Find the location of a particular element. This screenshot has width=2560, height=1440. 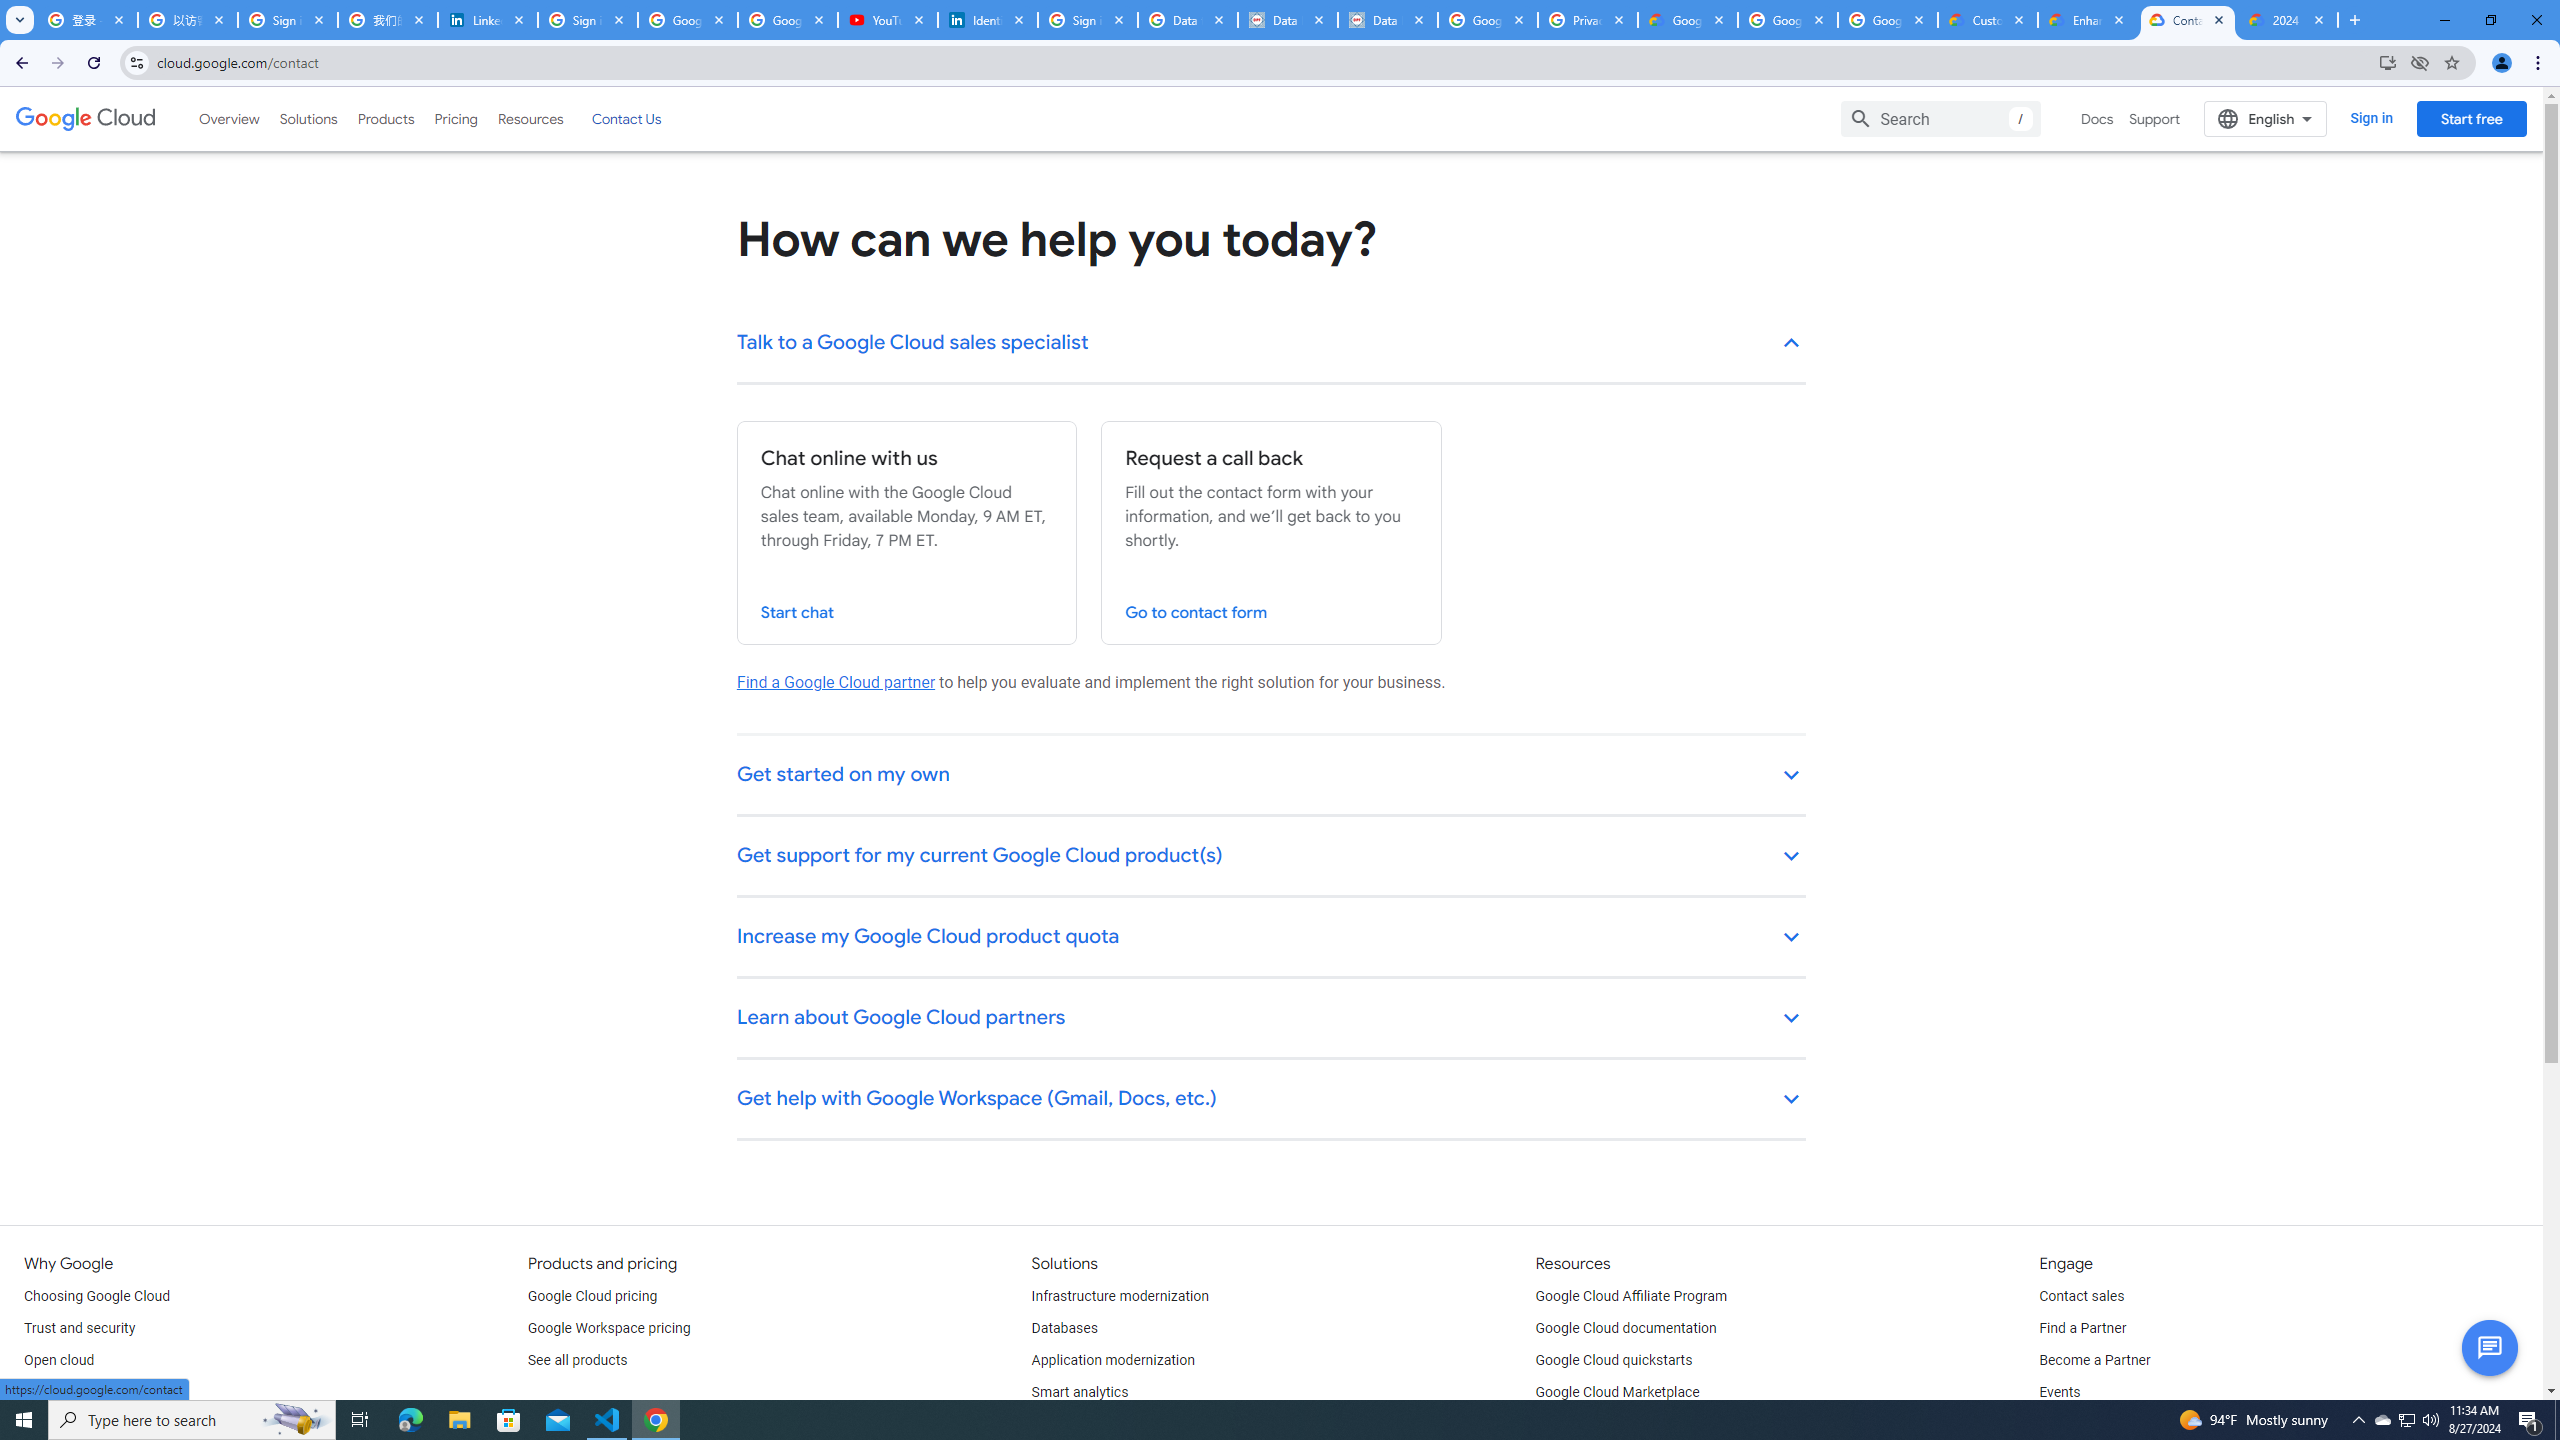

Address and search bar is located at coordinates (1262, 62).